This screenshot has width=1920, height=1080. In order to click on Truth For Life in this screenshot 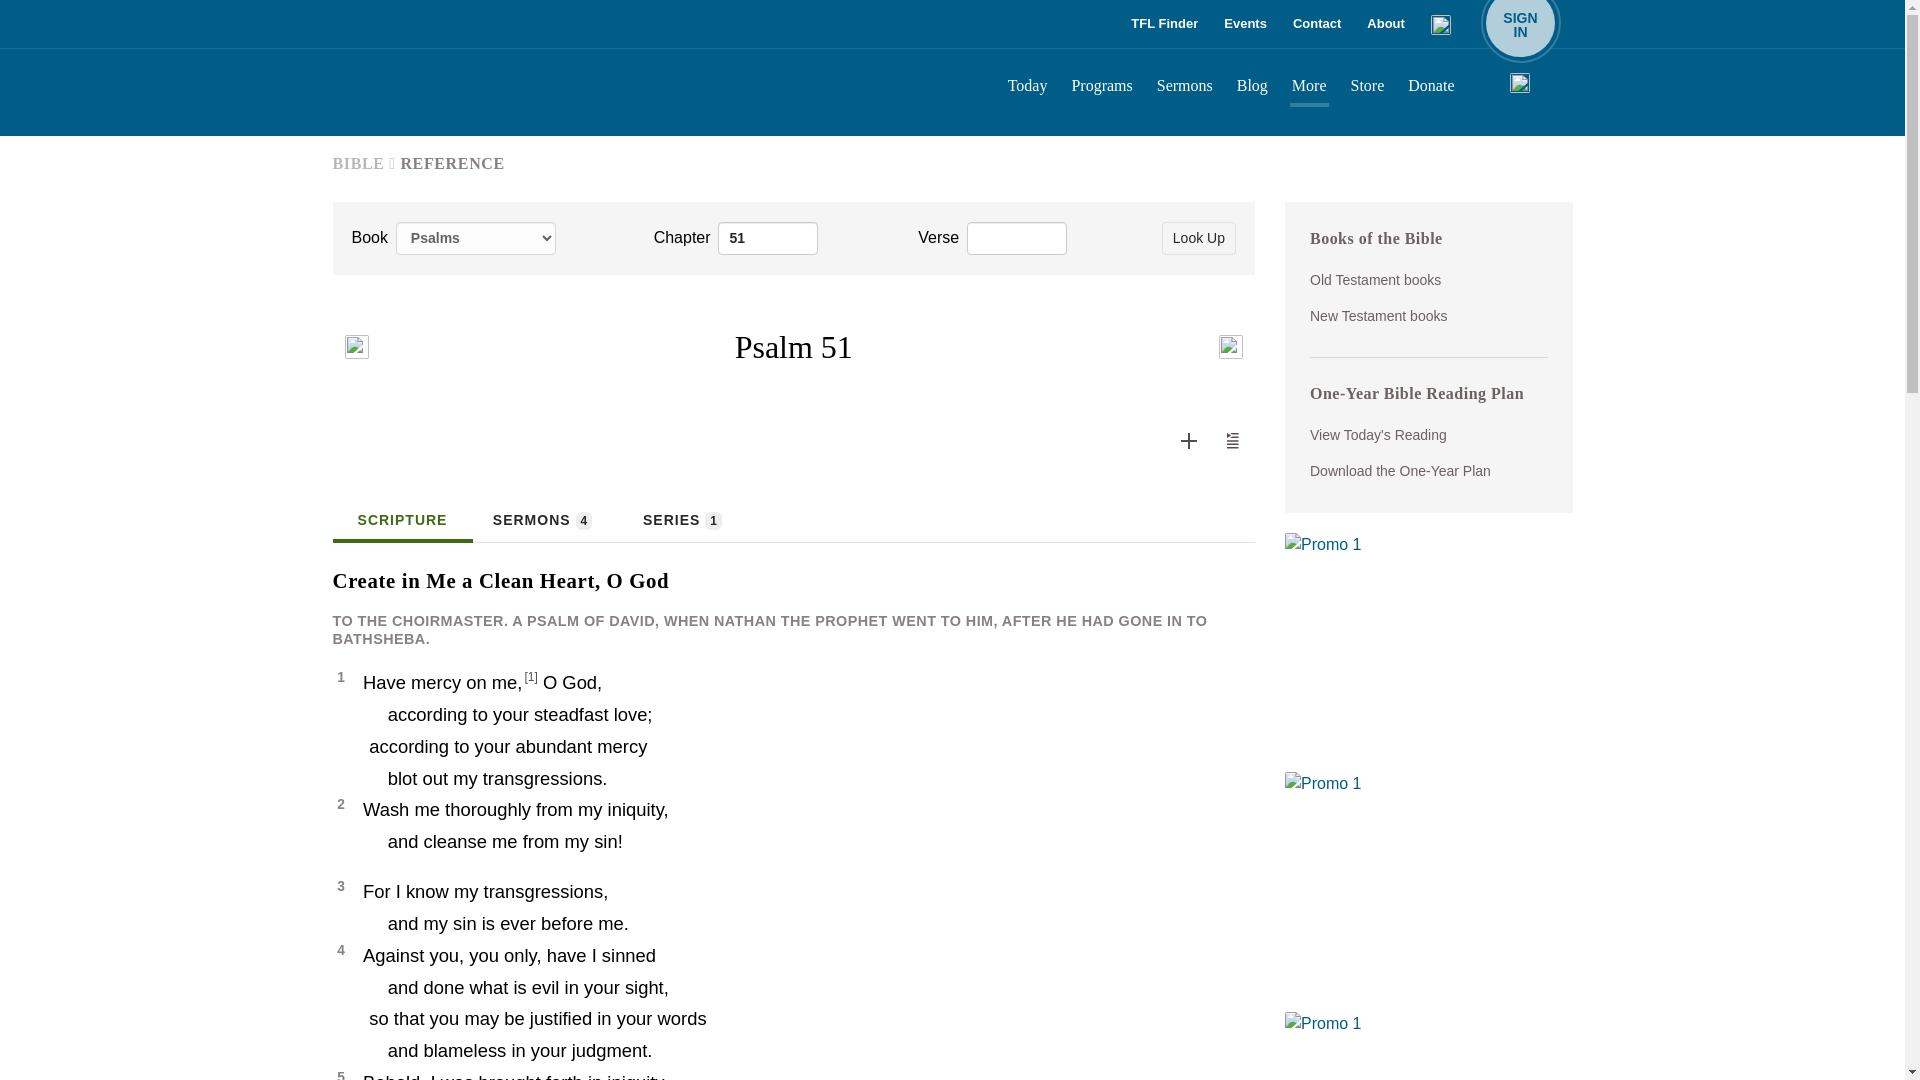, I will do `click(482, 91)`.